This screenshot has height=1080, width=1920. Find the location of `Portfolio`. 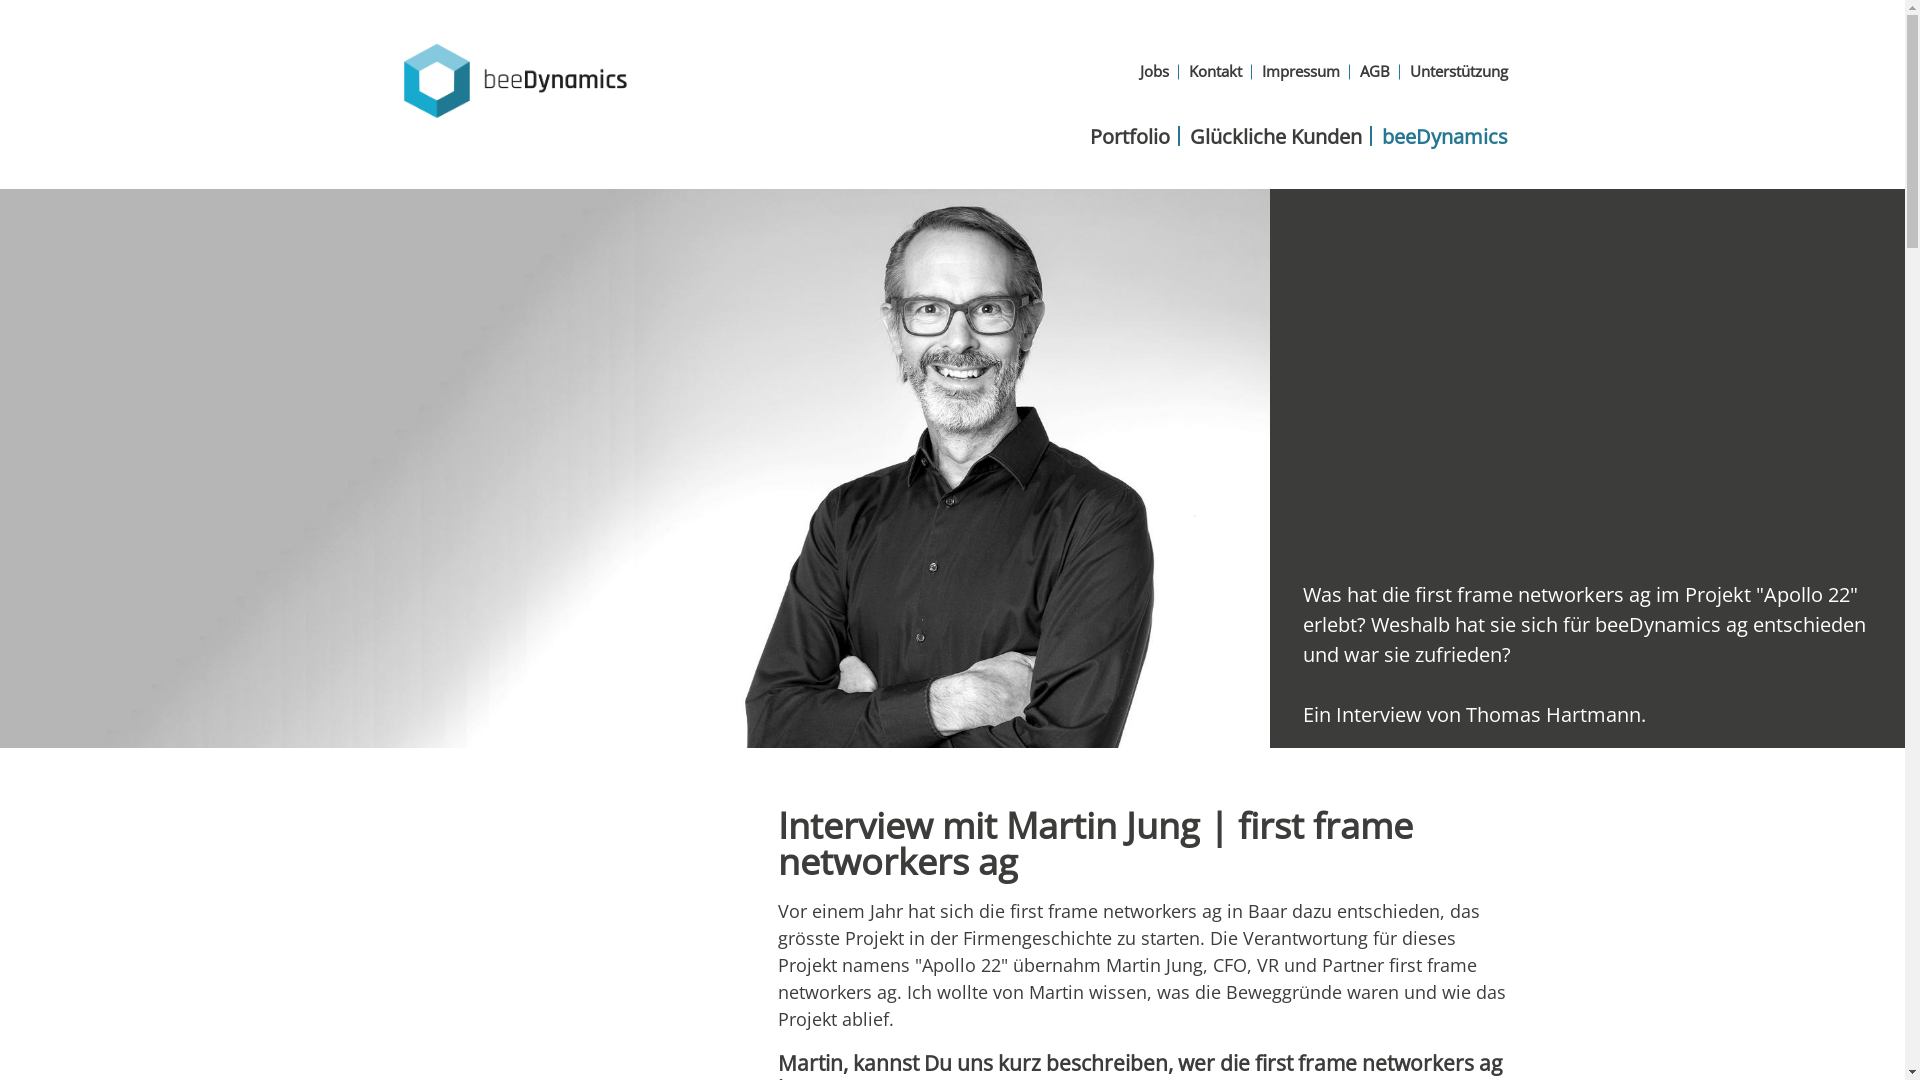

Portfolio is located at coordinates (1130, 136).